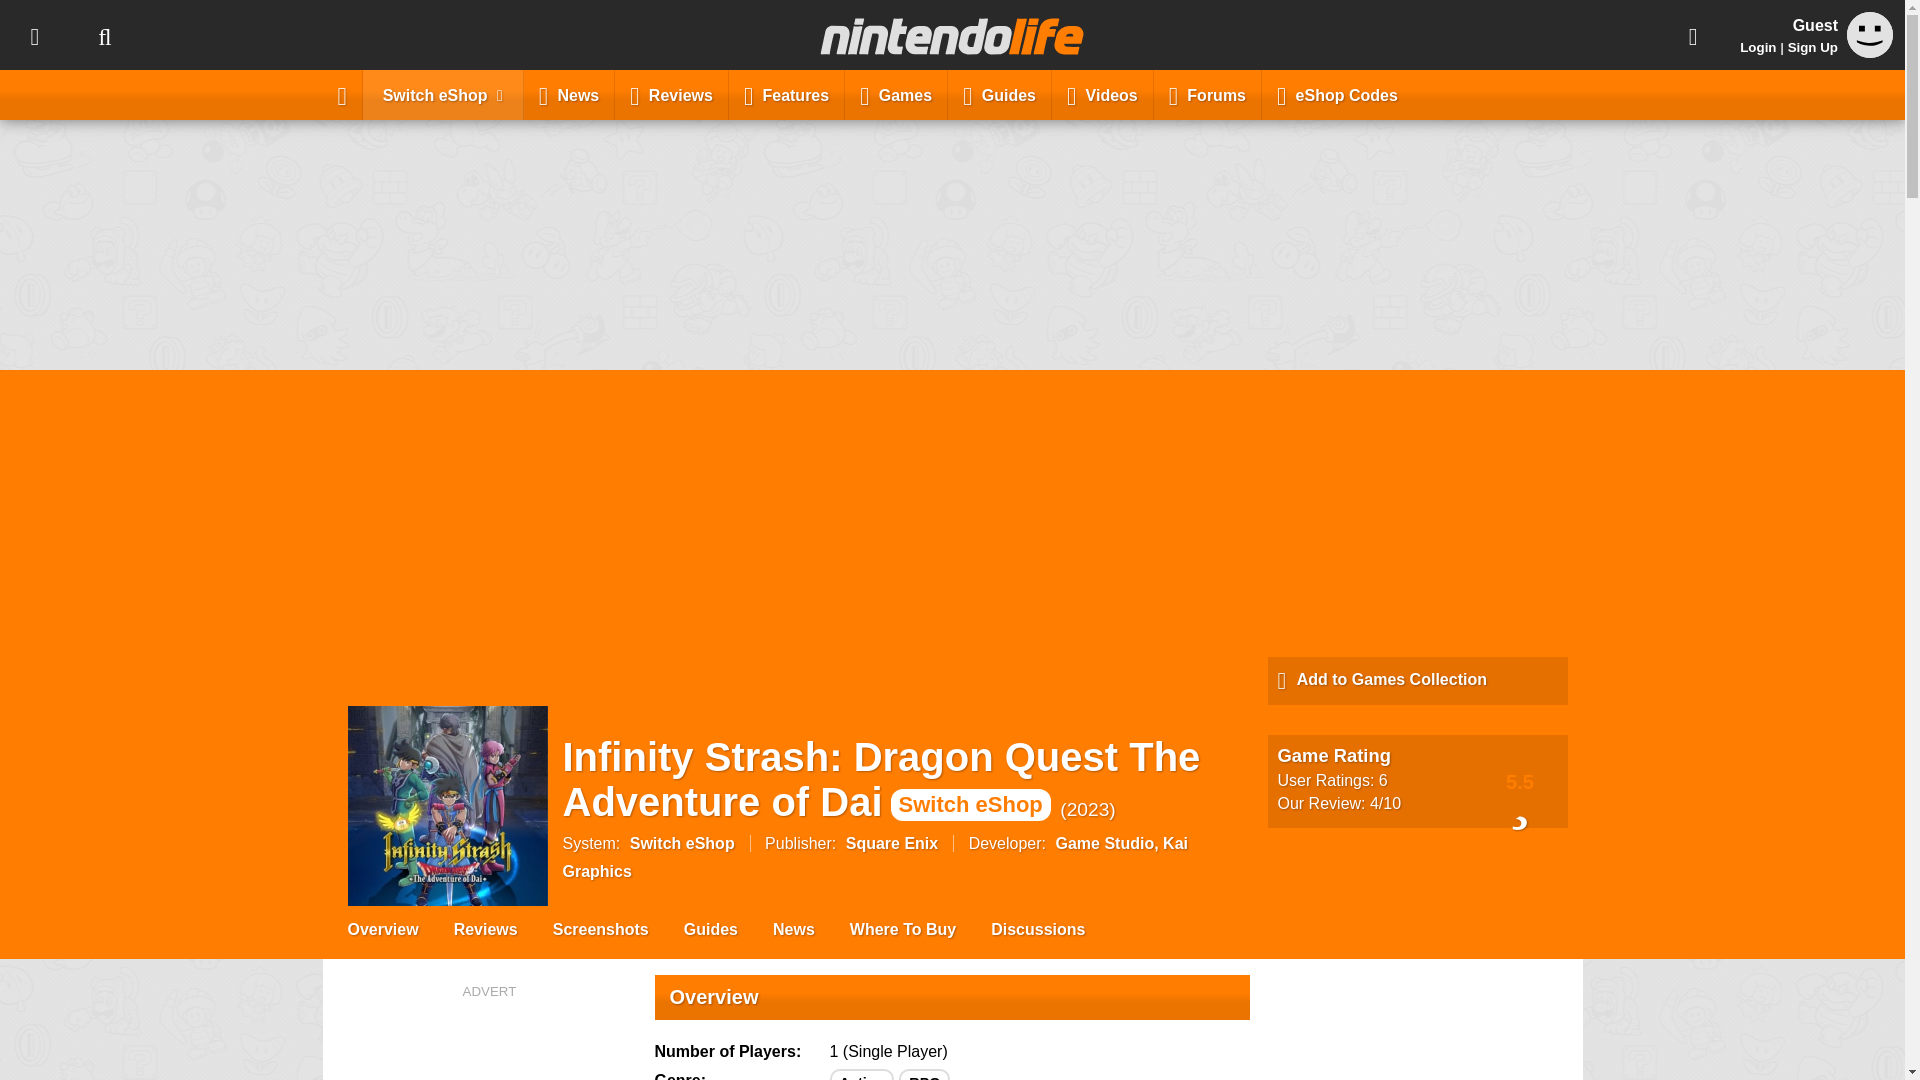 The height and width of the screenshot is (1080, 1920). I want to click on Sign Up, so click(1812, 47).